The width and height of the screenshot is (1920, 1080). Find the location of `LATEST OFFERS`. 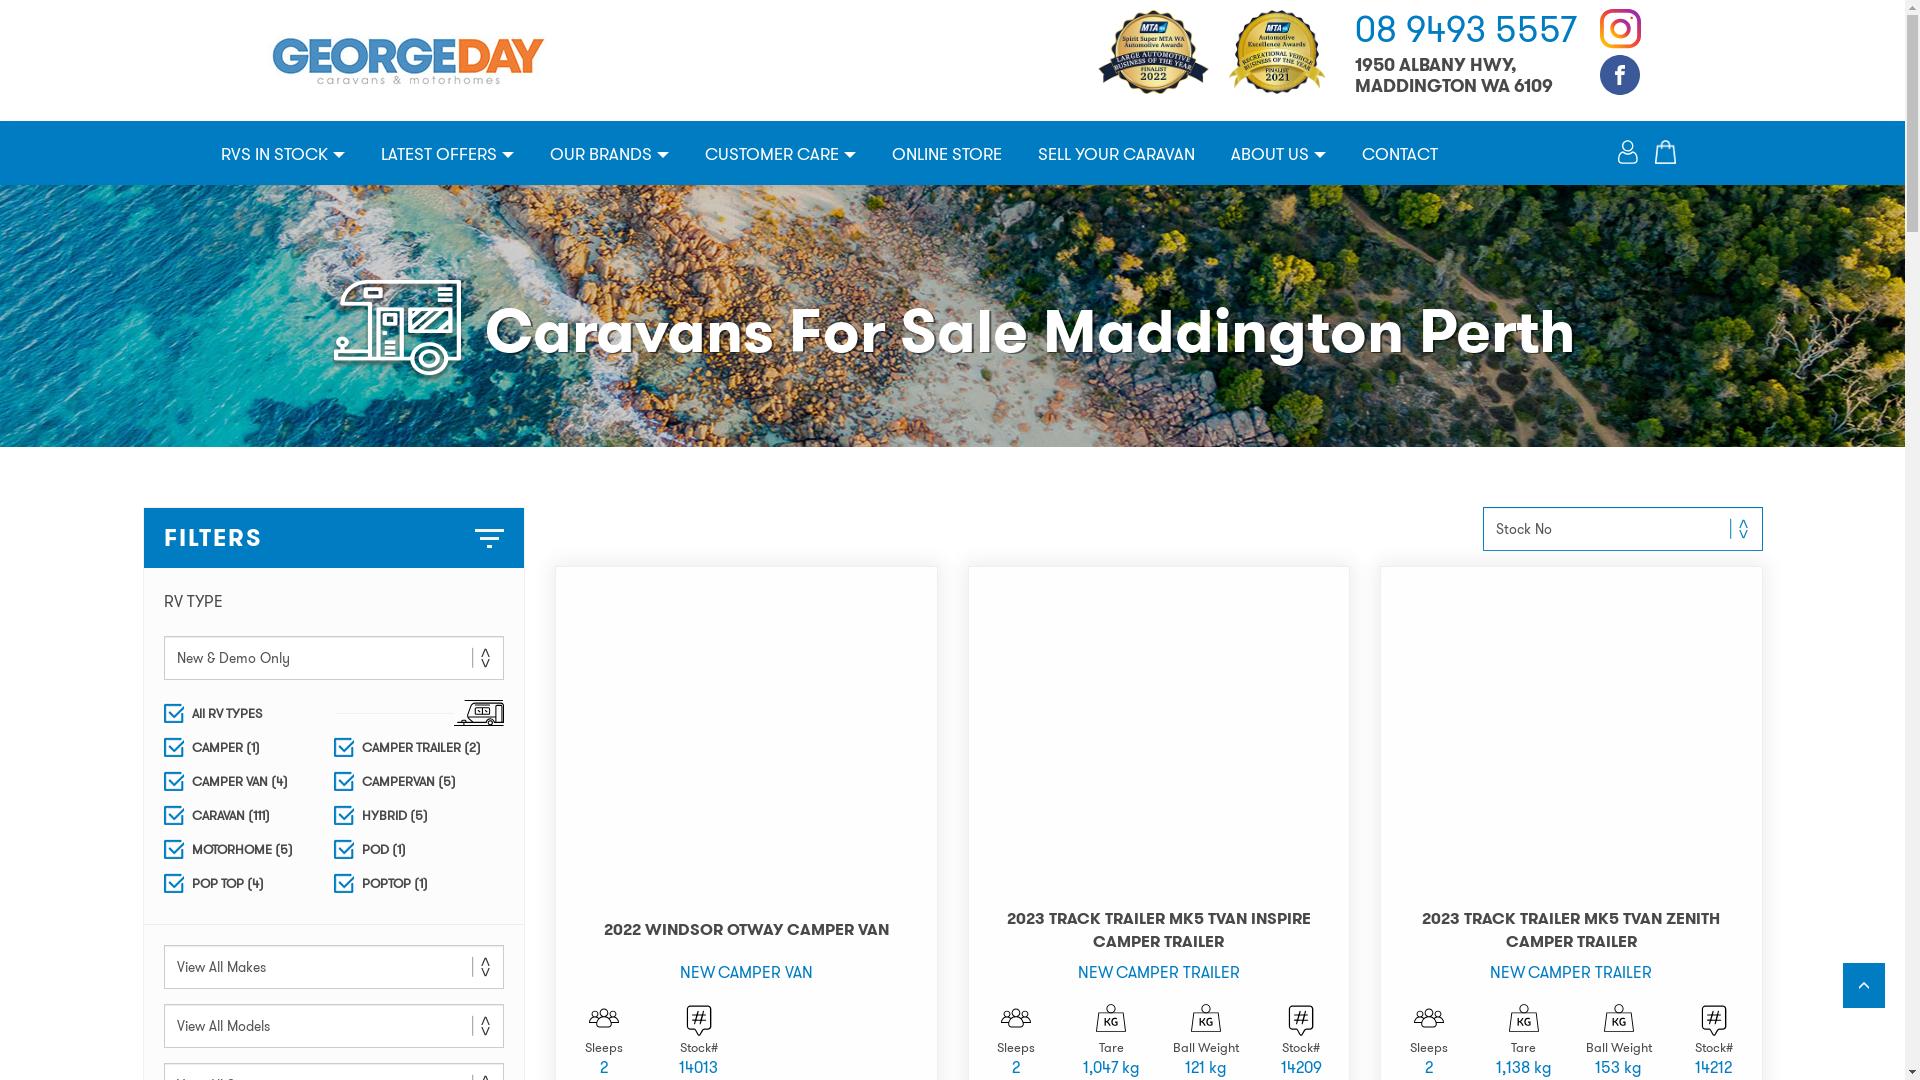

LATEST OFFERS is located at coordinates (446, 154).